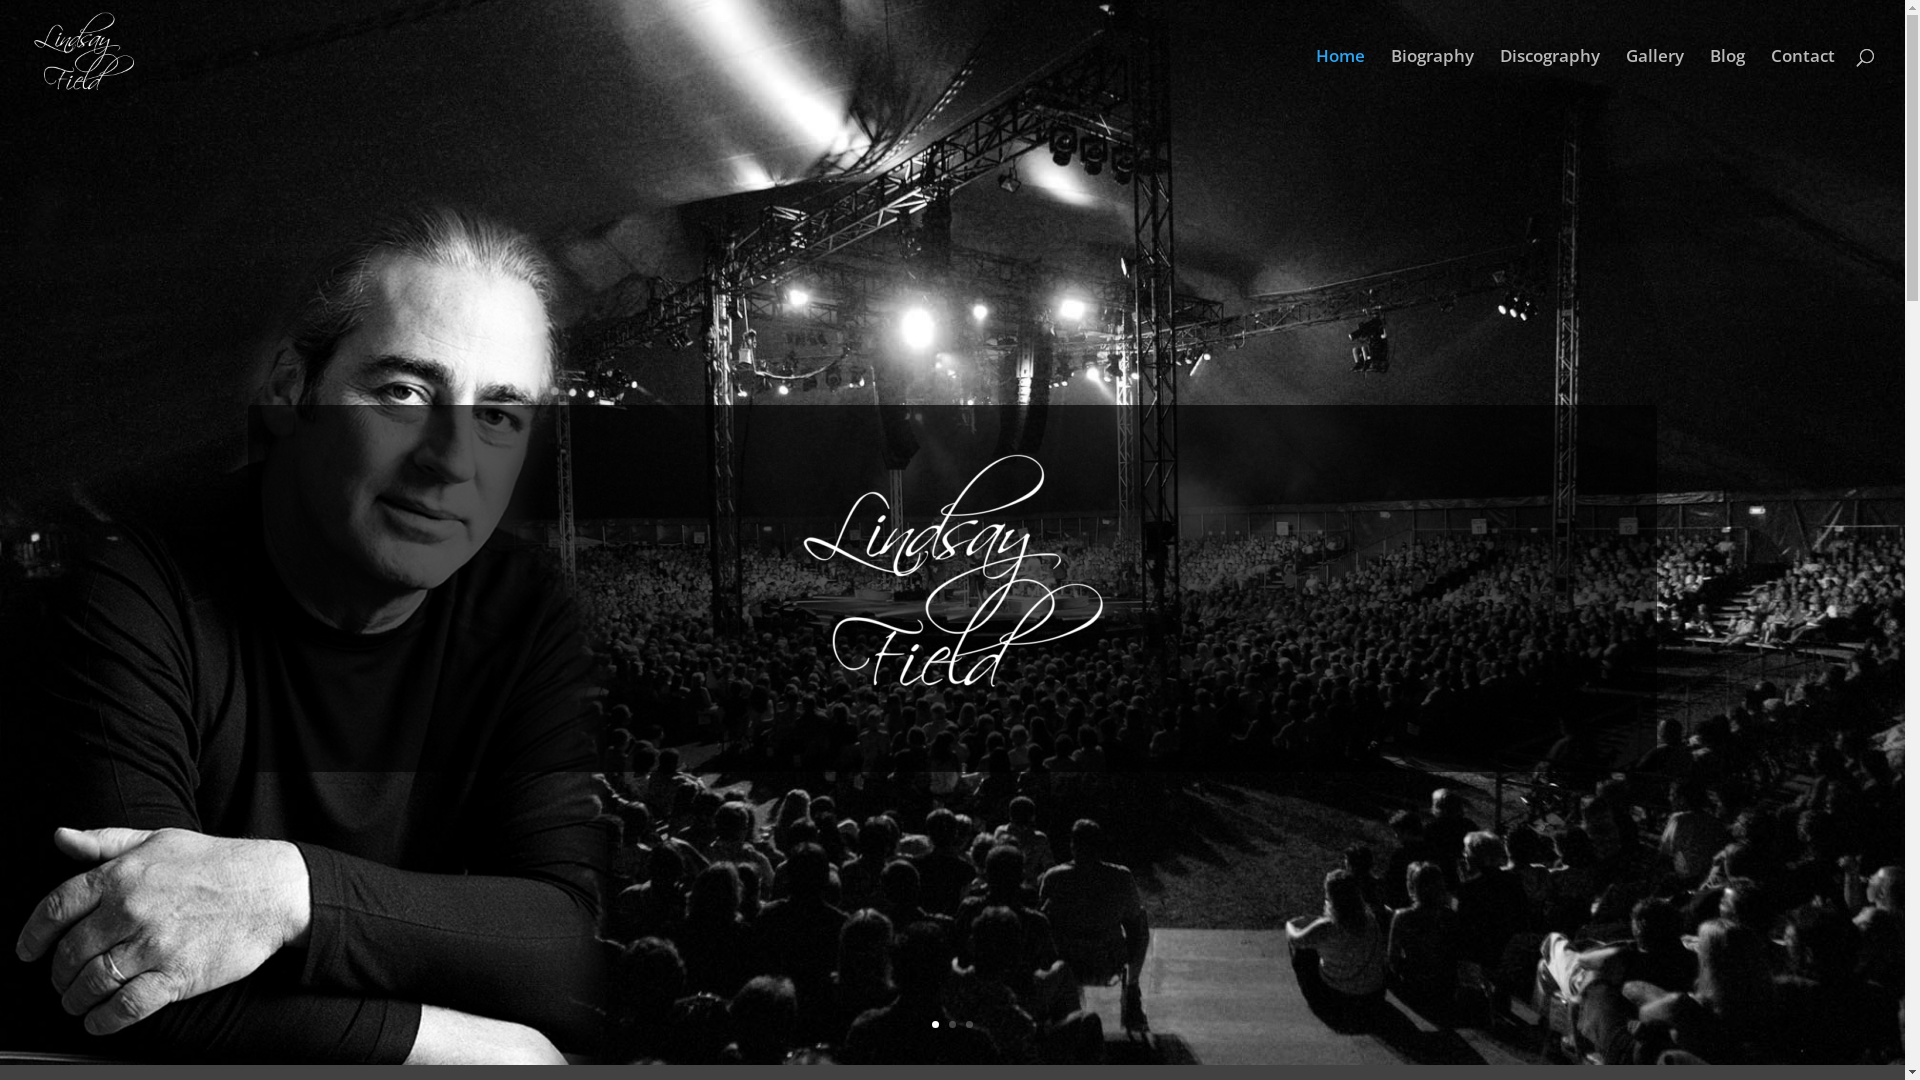  I want to click on Gallery, so click(1655, 80).